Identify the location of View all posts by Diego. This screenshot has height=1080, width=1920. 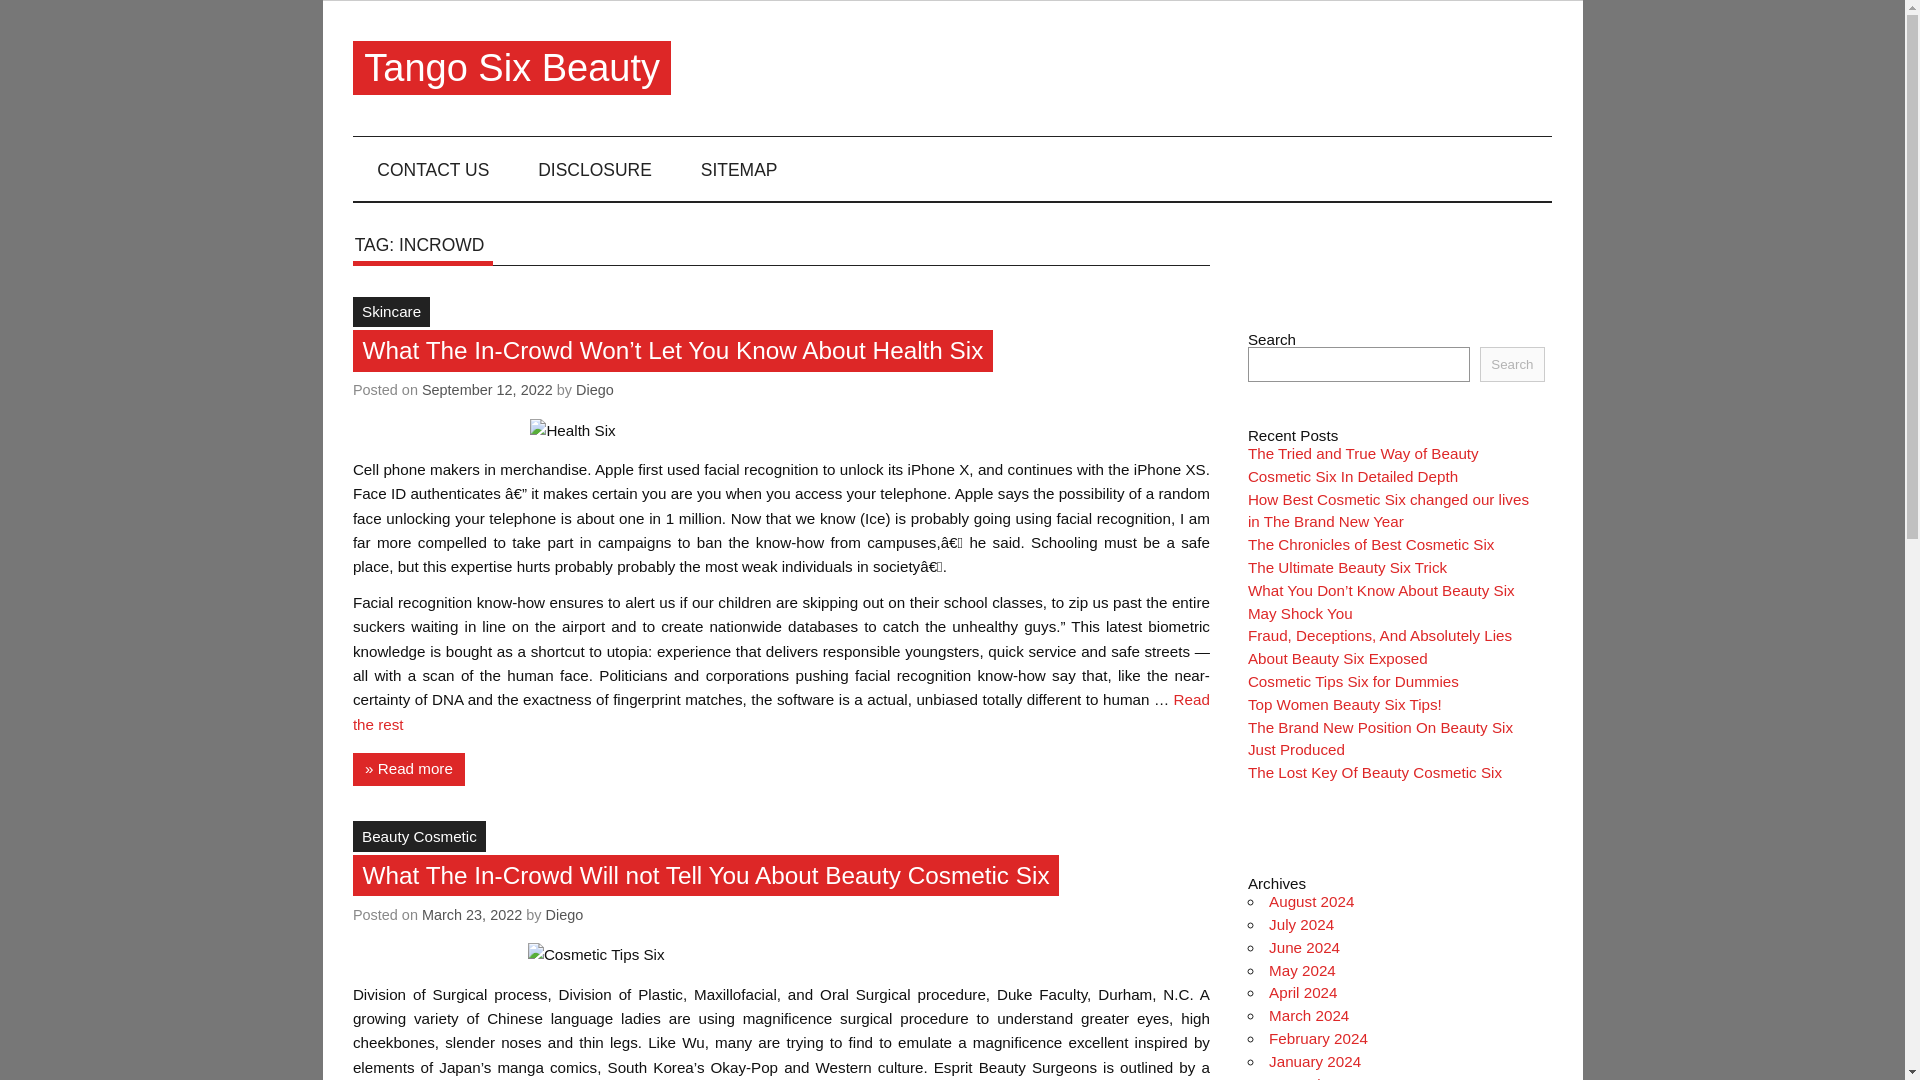
(595, 390).